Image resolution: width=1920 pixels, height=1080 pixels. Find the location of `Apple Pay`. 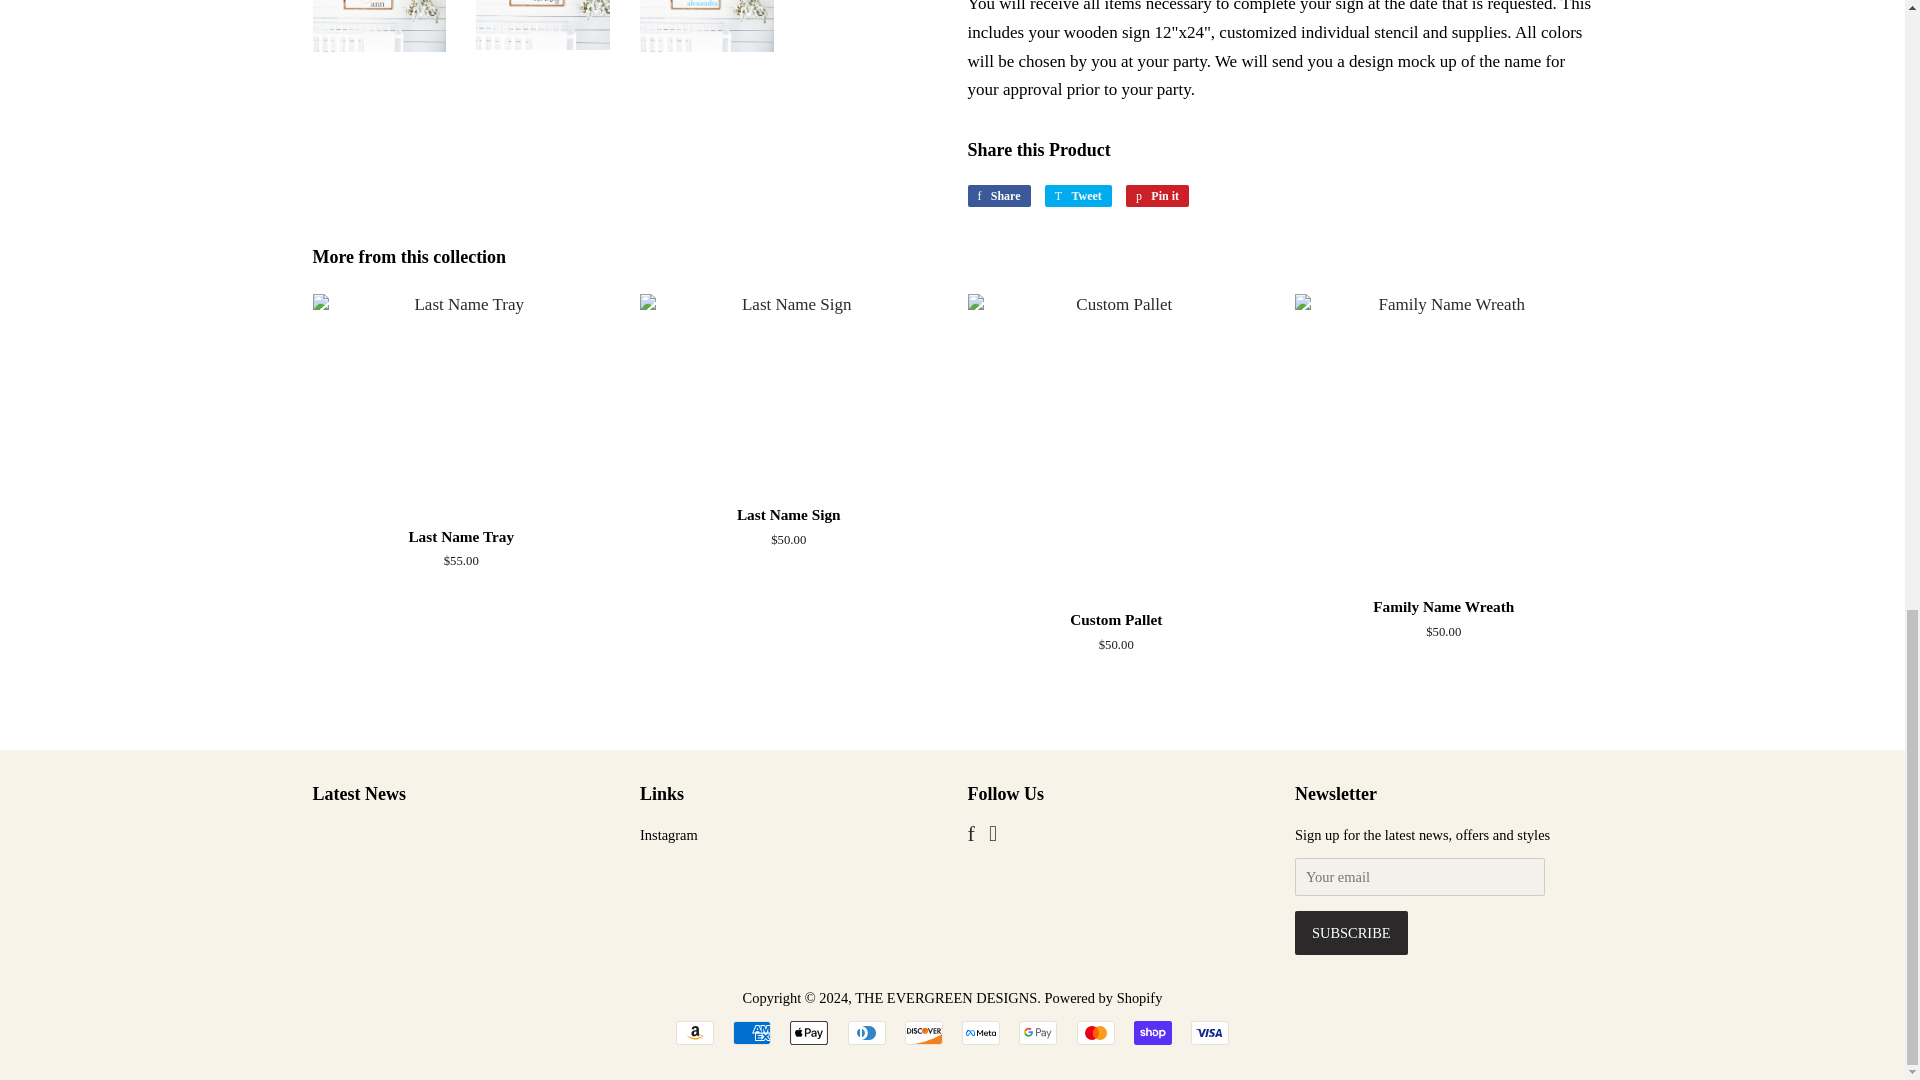

Apple Pay is located at coordinates (808, 1032).